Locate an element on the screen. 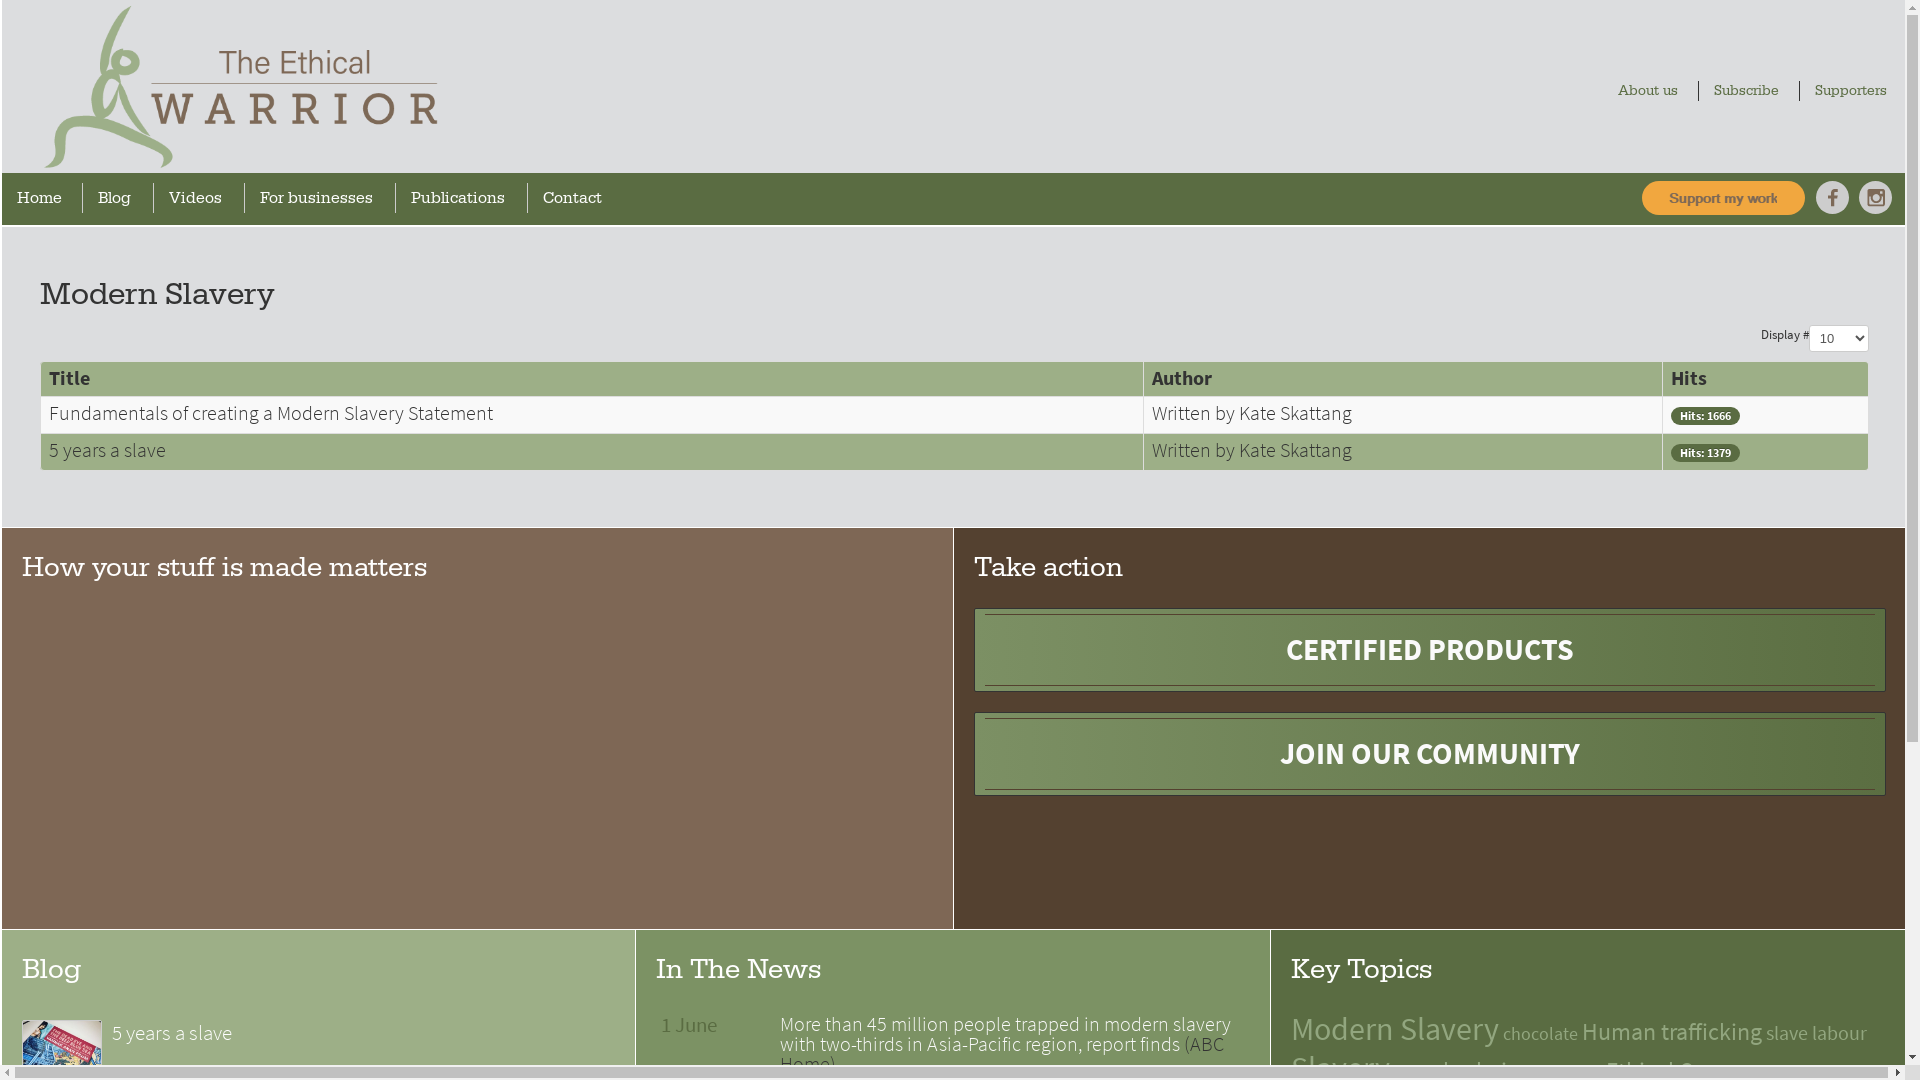 The width and height of the screenshot is (1920, 1080). Supporters is located at coordinates (1856, 91).